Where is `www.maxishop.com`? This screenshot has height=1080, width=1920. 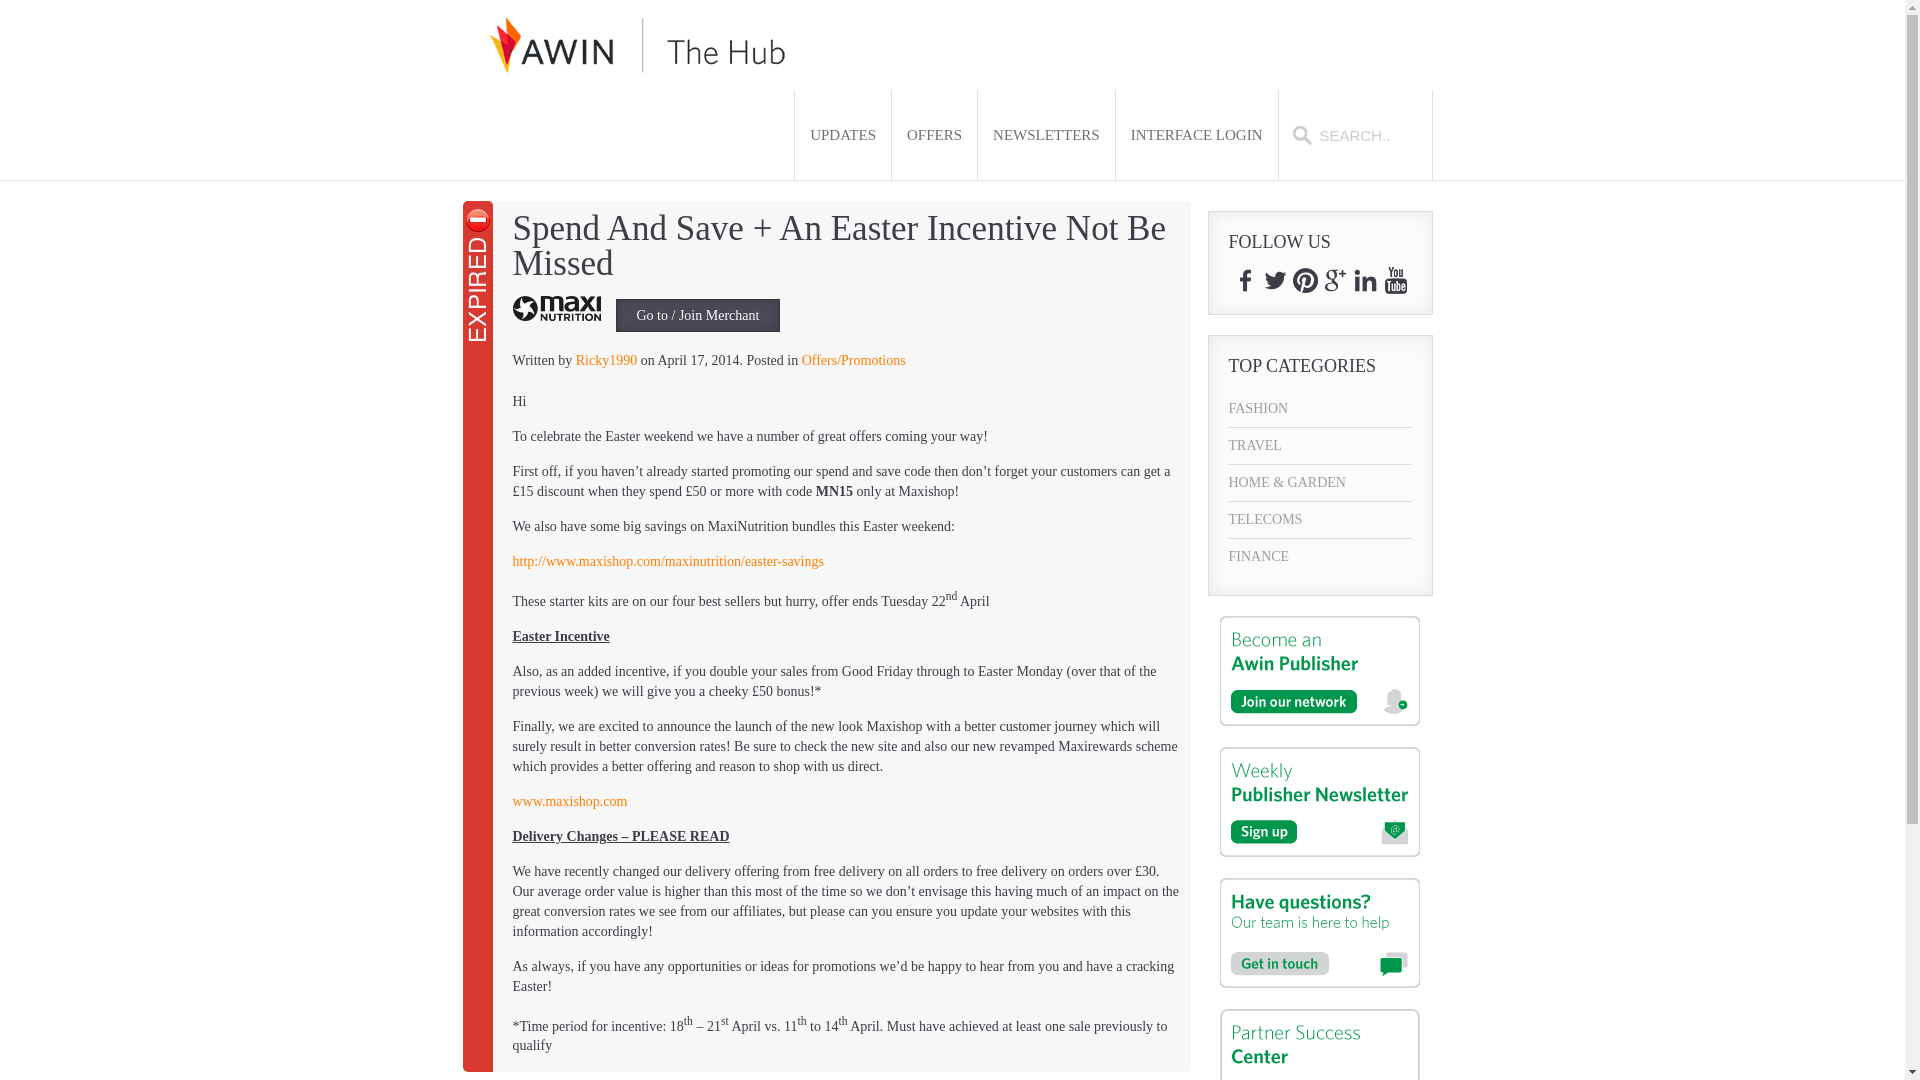 www.maxishop.com is located at coordinates (570, 800).